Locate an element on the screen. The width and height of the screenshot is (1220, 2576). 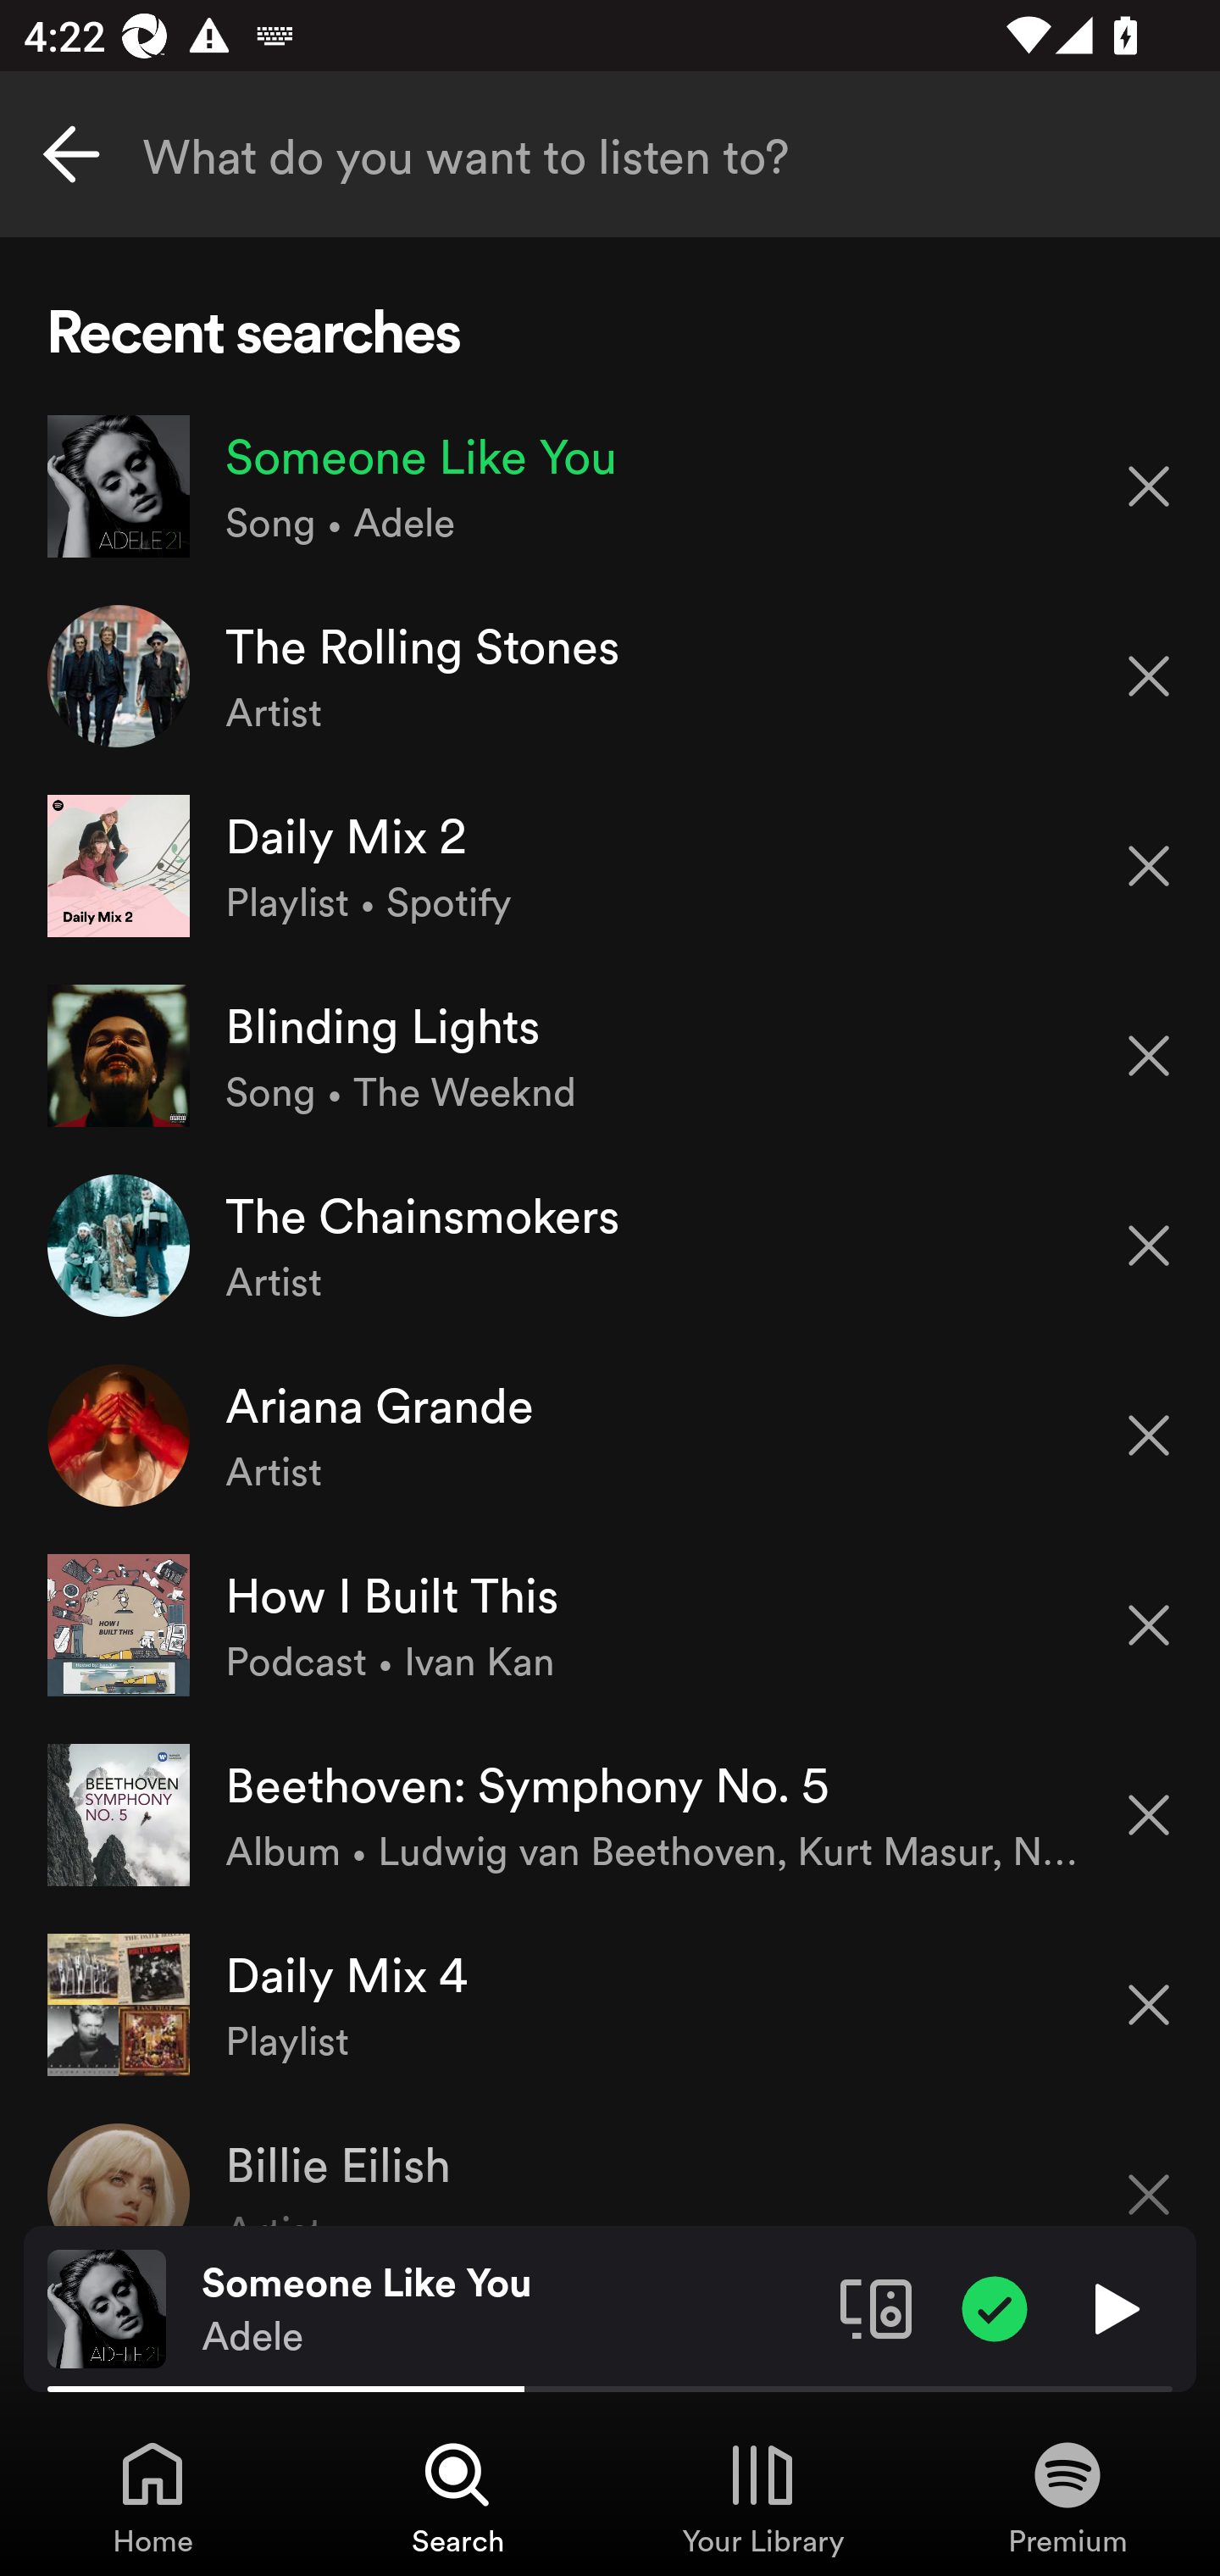
Daily Mix 4 Playlist Remove is located at coordinates (610, 2003).